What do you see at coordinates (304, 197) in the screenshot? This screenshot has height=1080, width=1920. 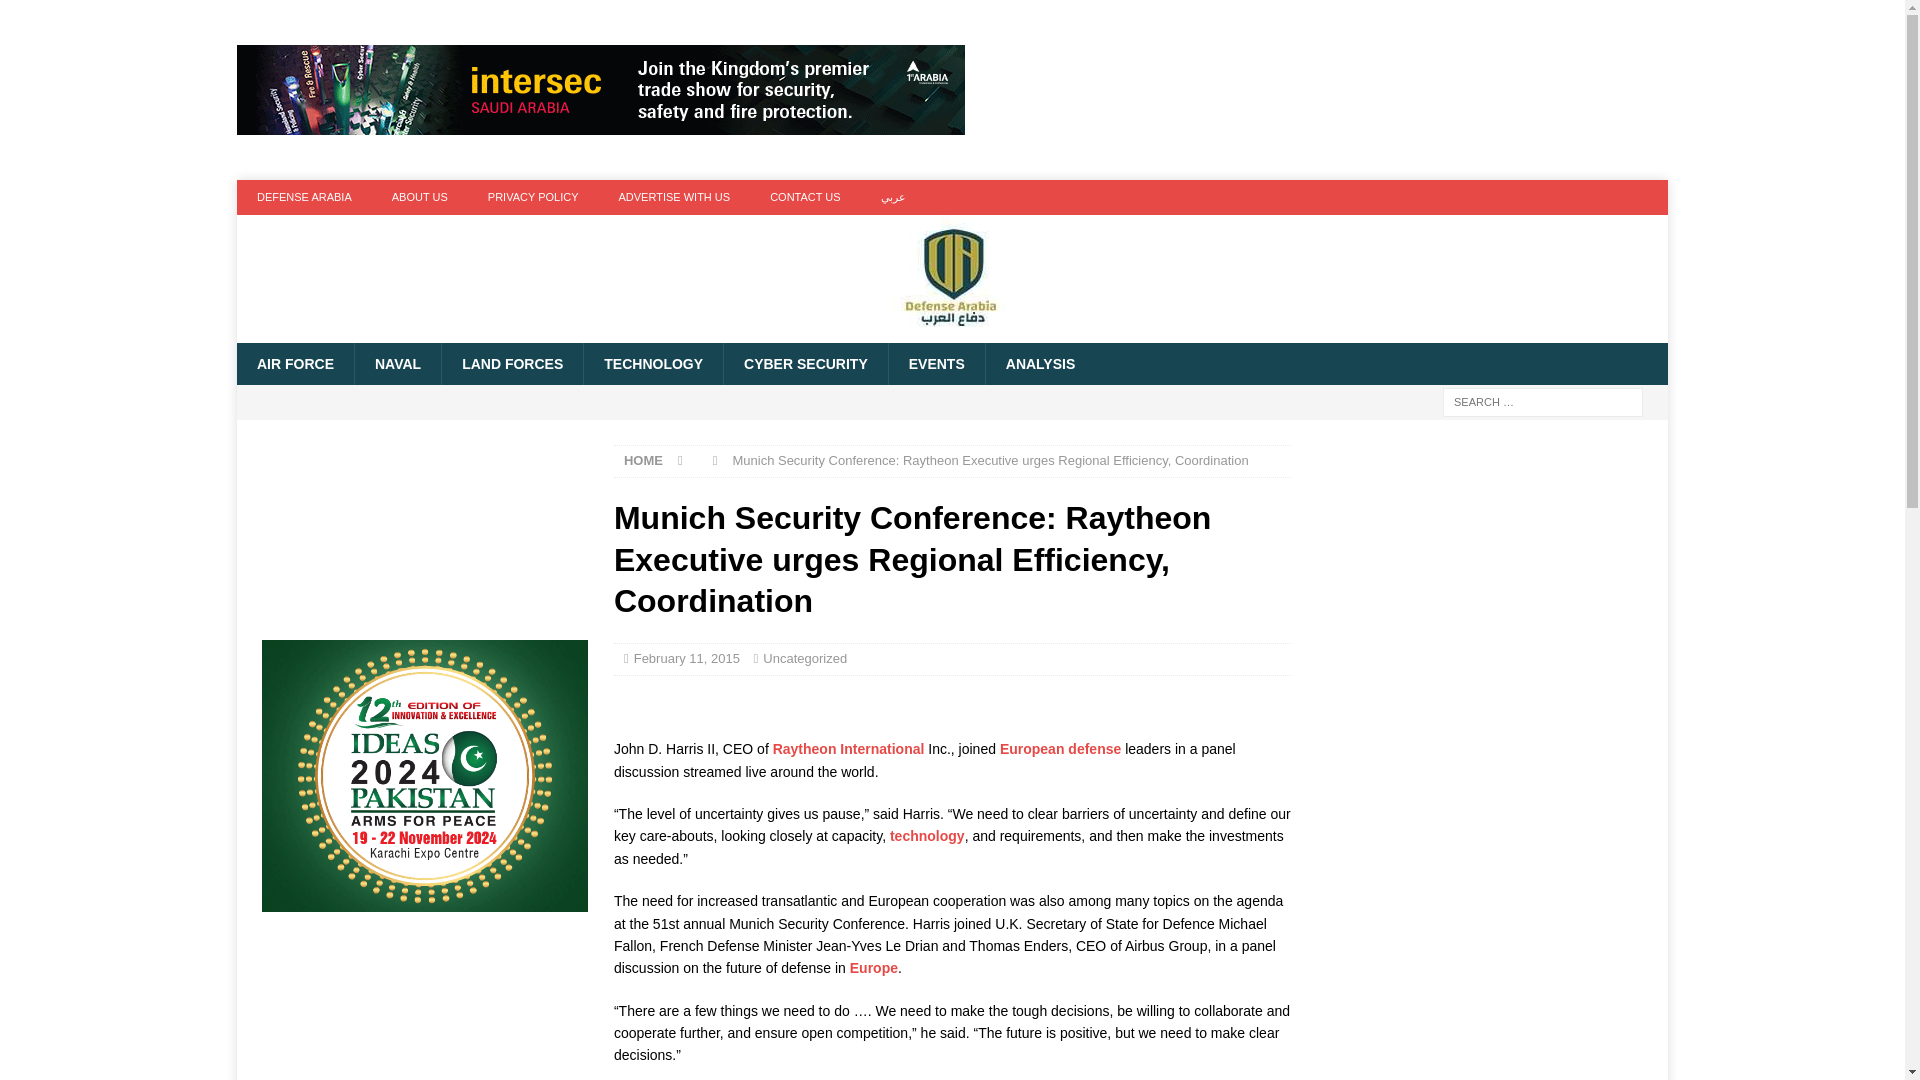 I see `DEFENSE ARABIA` at bounding box center [304, 197].